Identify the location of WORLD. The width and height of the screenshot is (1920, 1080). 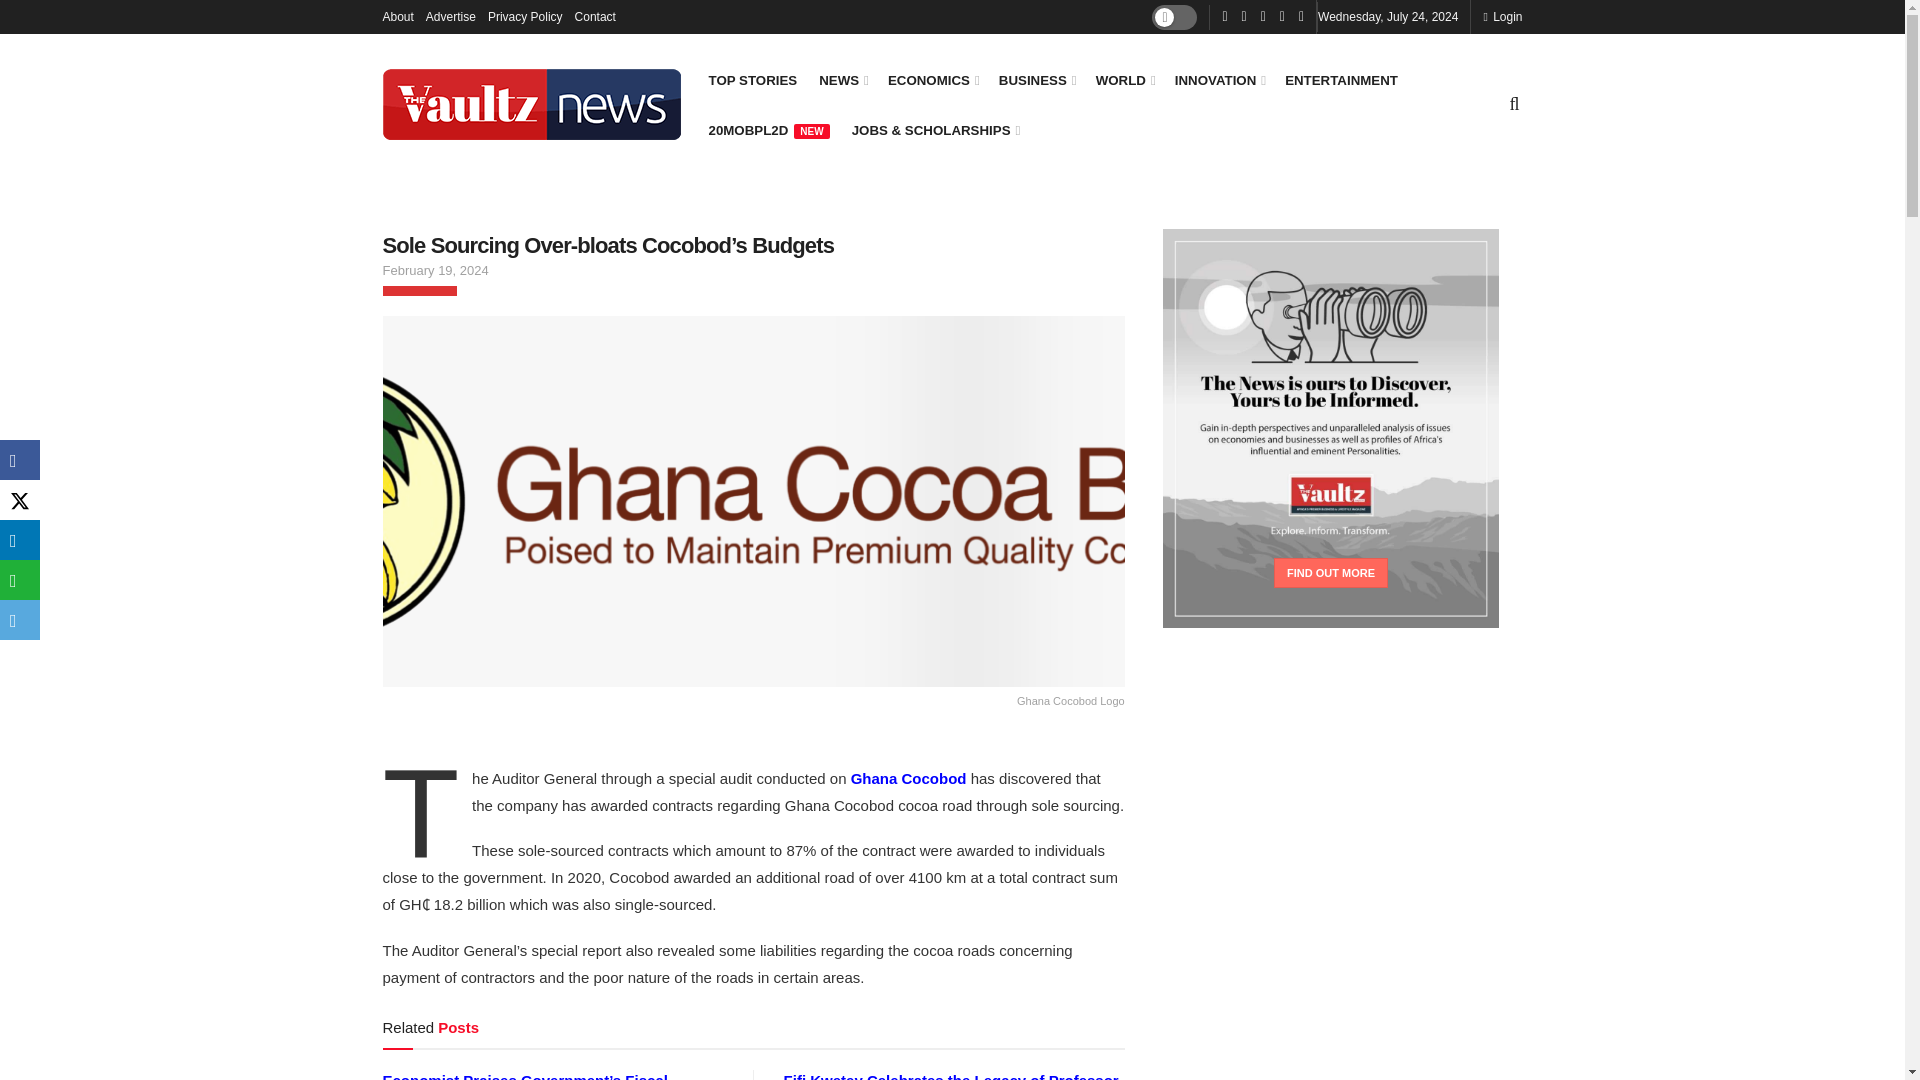
(1124, 80).